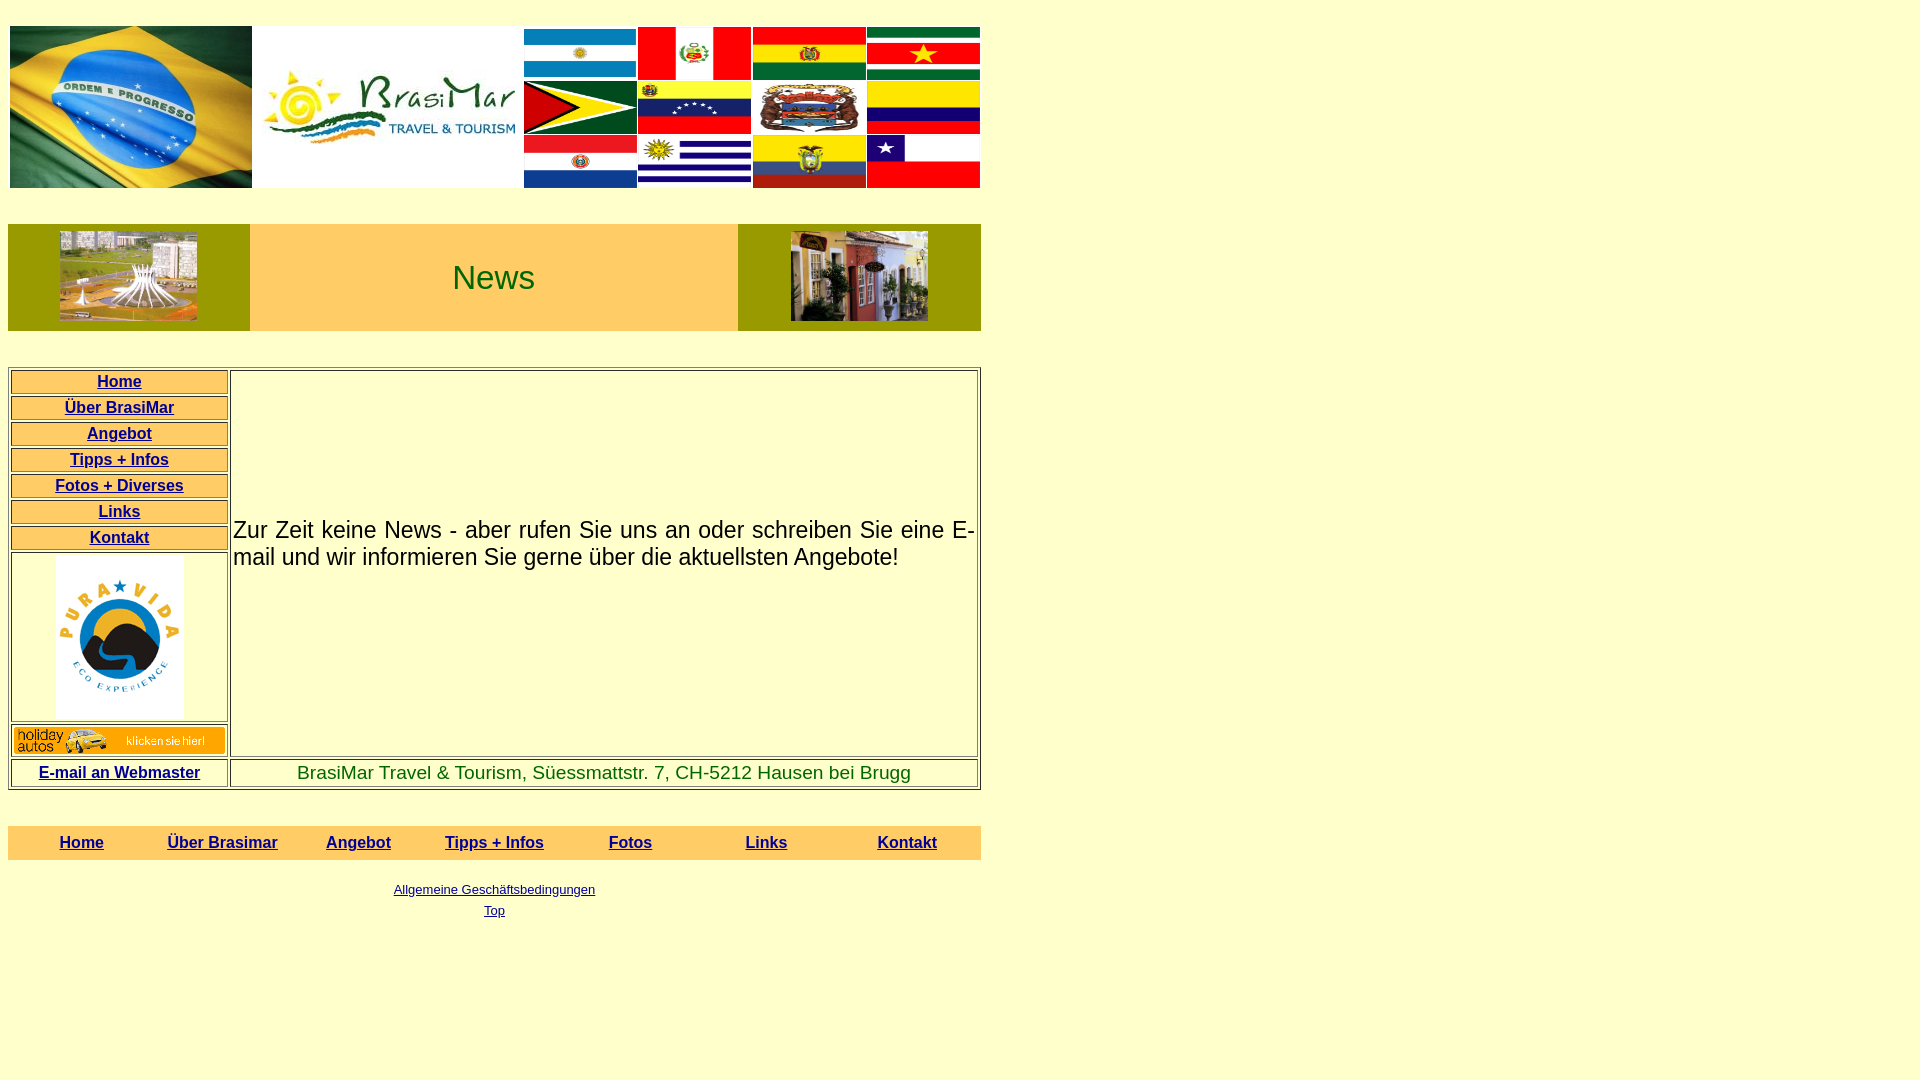 The height and width of the screenshot is (1080, 1920). I want to click on Links, so click(120, 512).